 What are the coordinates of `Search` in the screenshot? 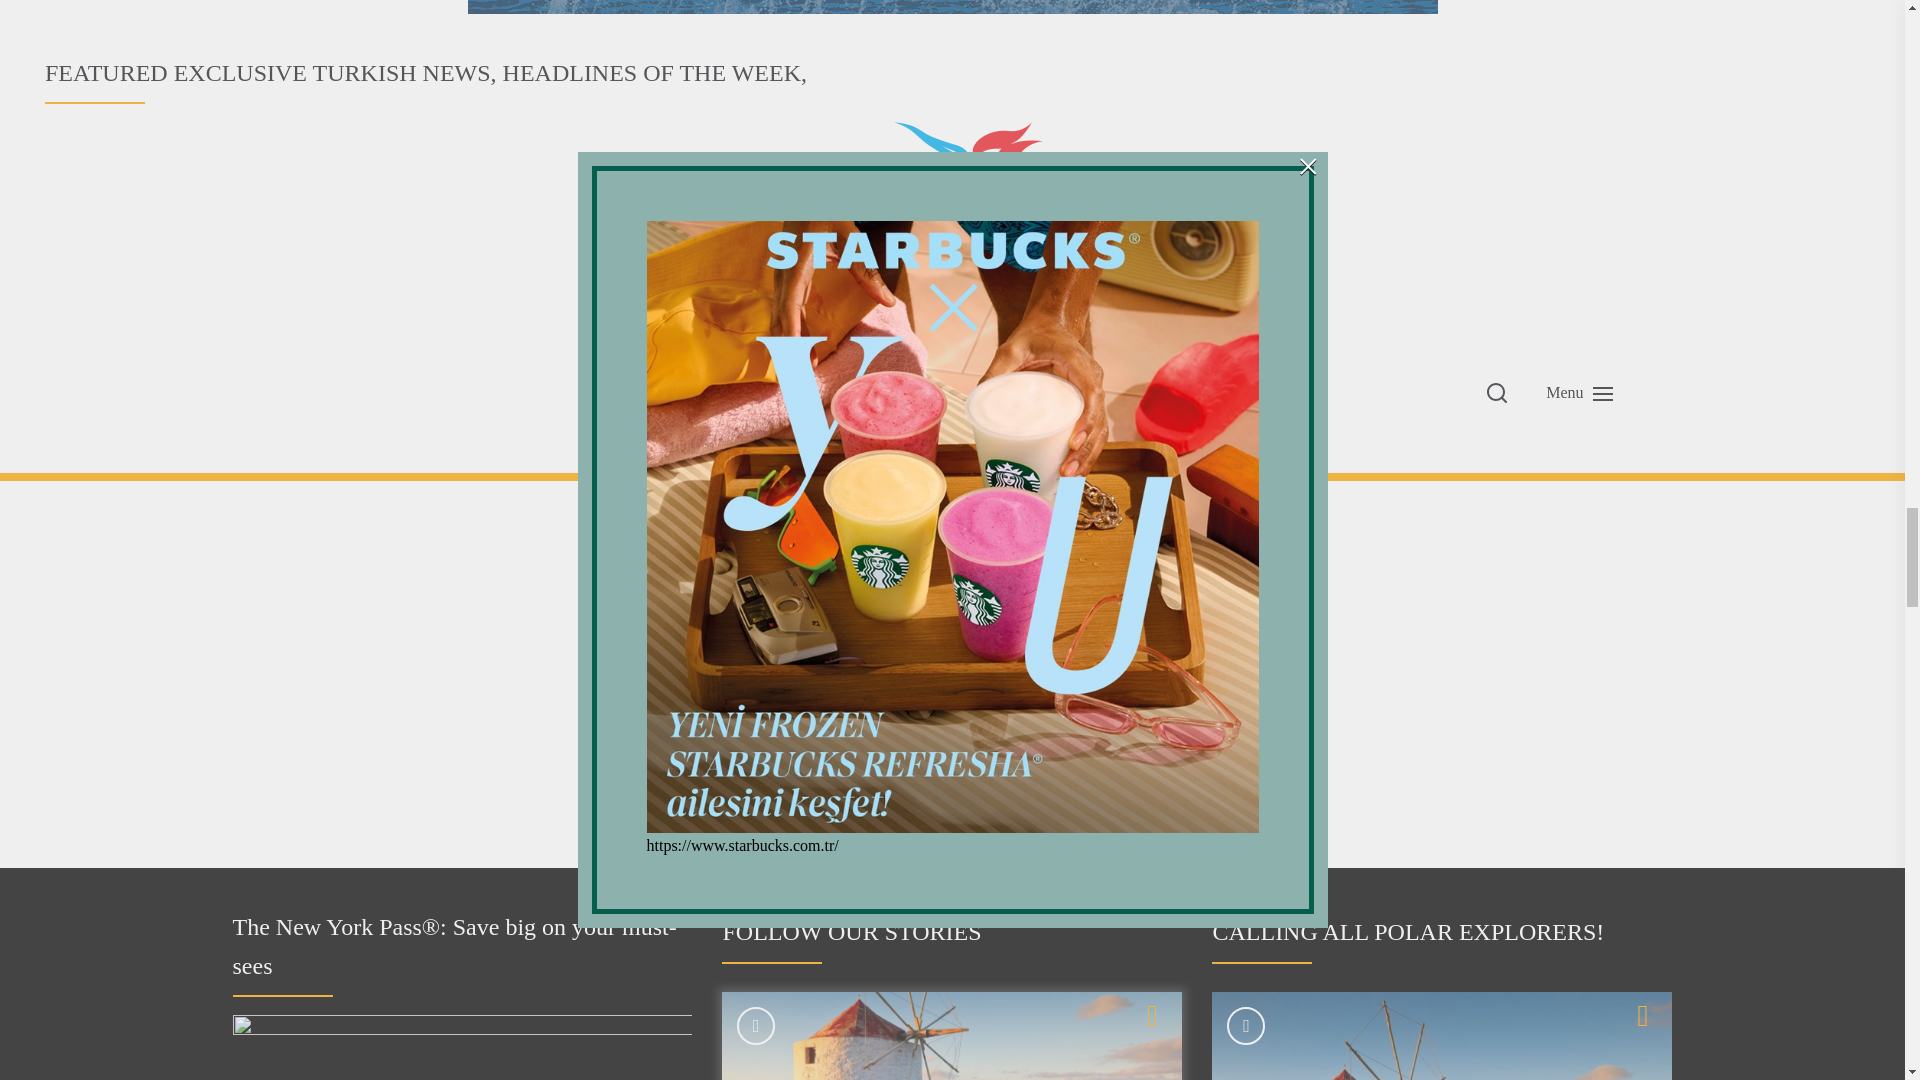 It's located at (1161, 756).